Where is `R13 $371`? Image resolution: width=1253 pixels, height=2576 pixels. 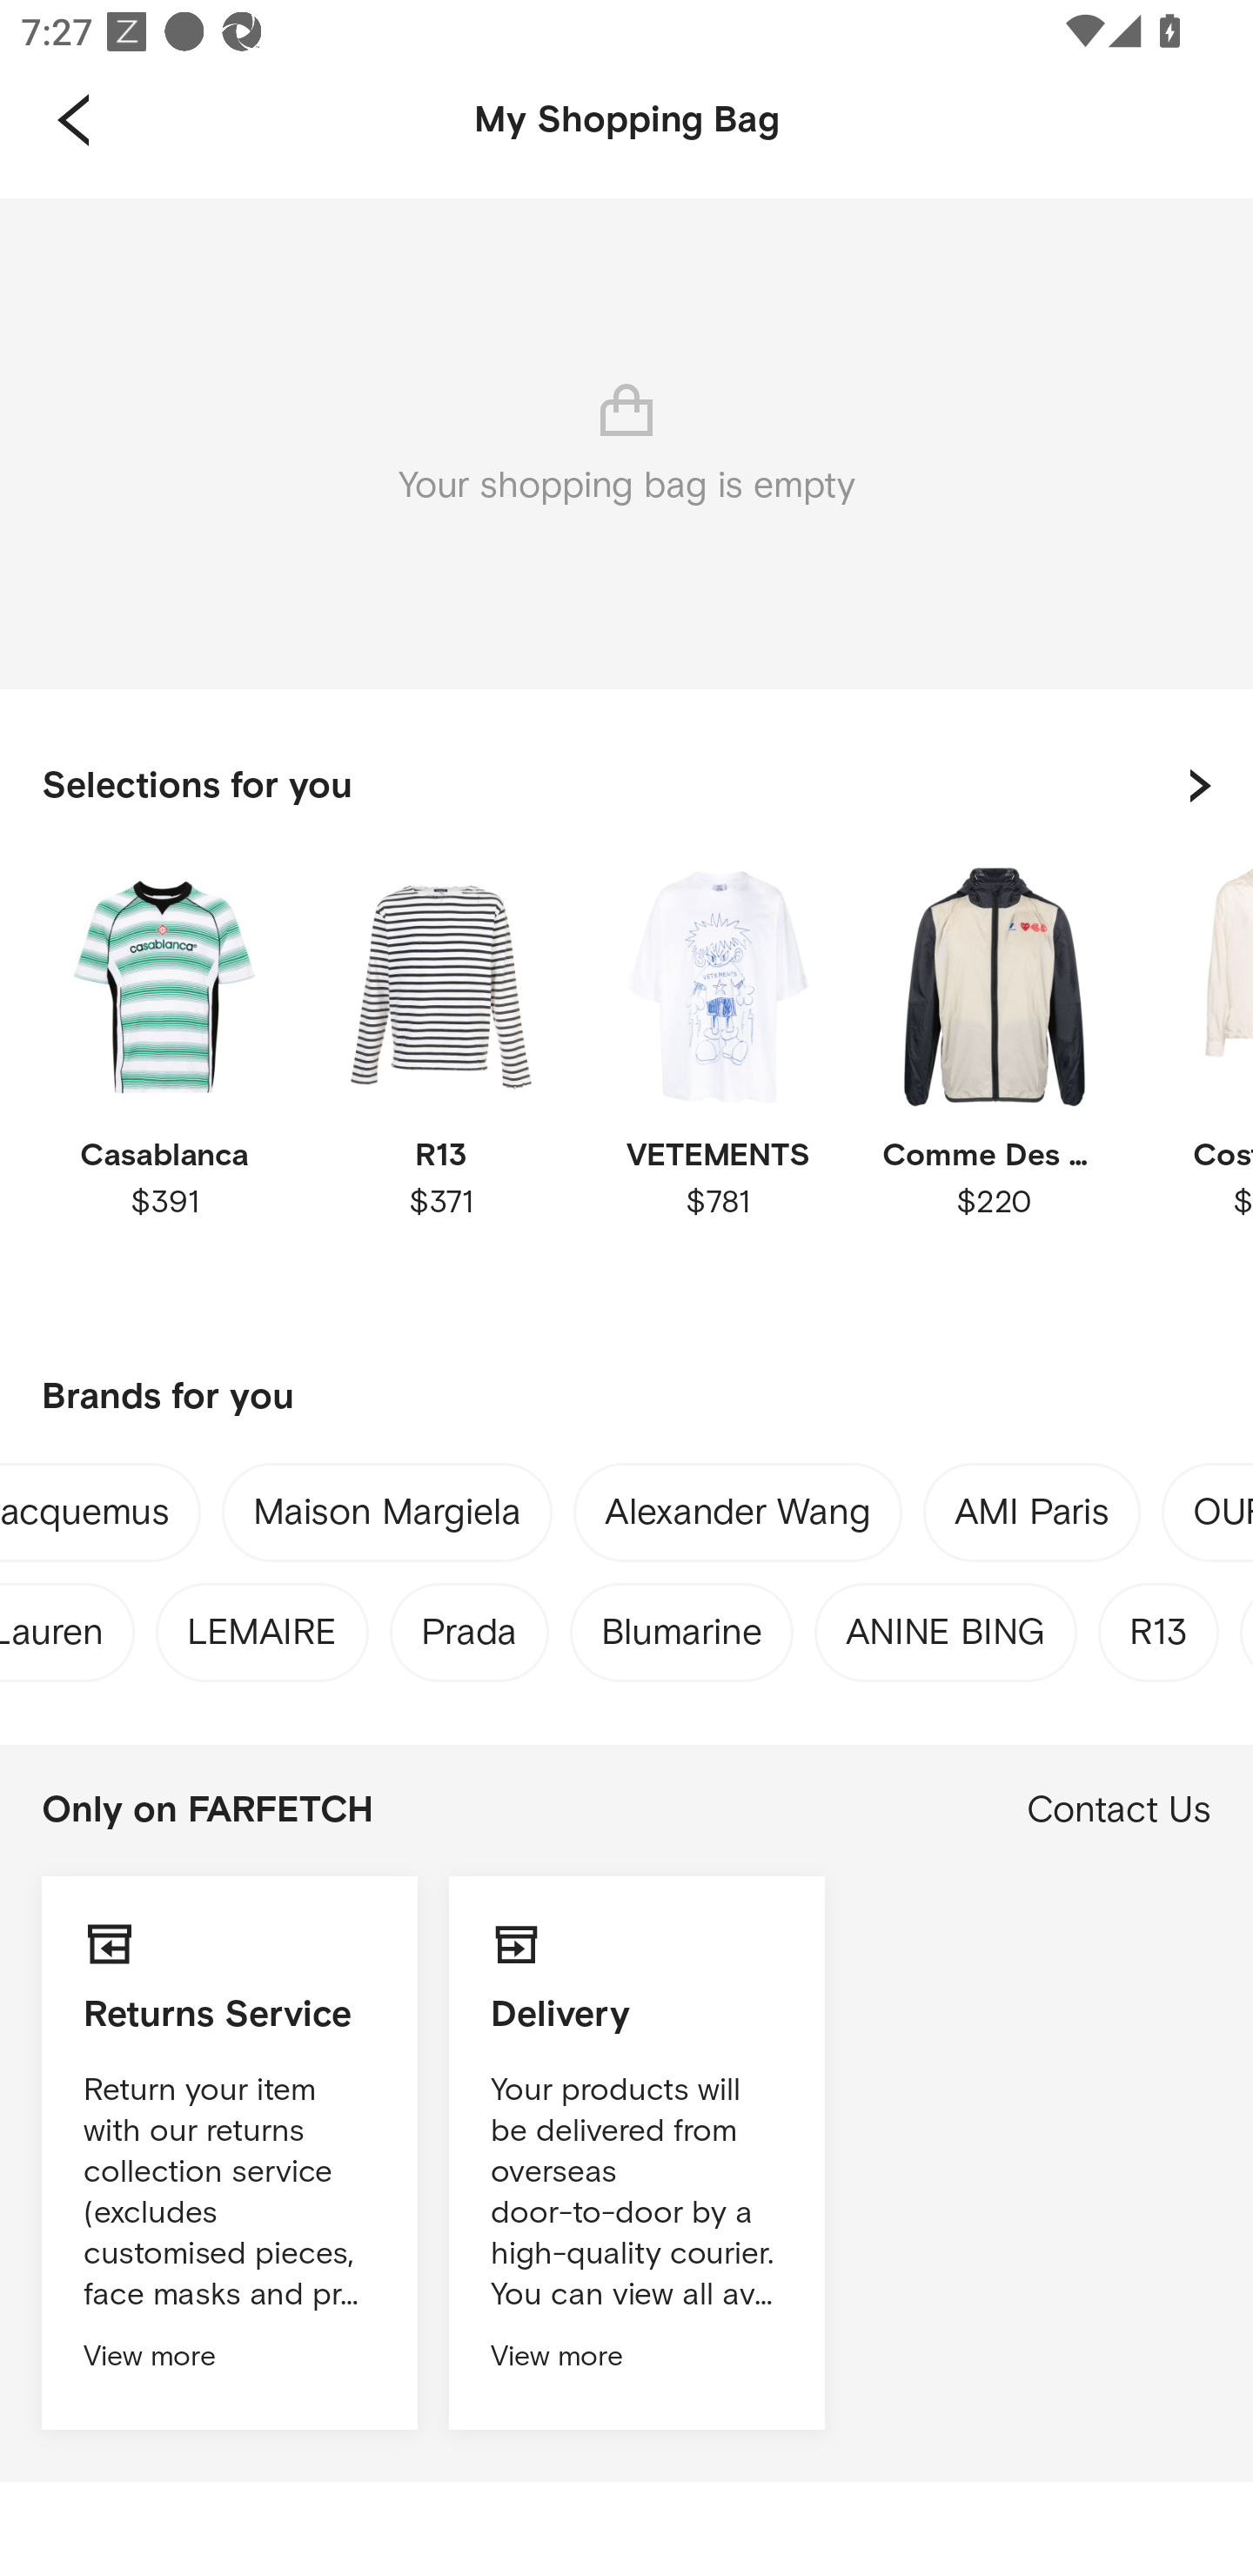 R13 $371 is located at coordinates (440, 1085).